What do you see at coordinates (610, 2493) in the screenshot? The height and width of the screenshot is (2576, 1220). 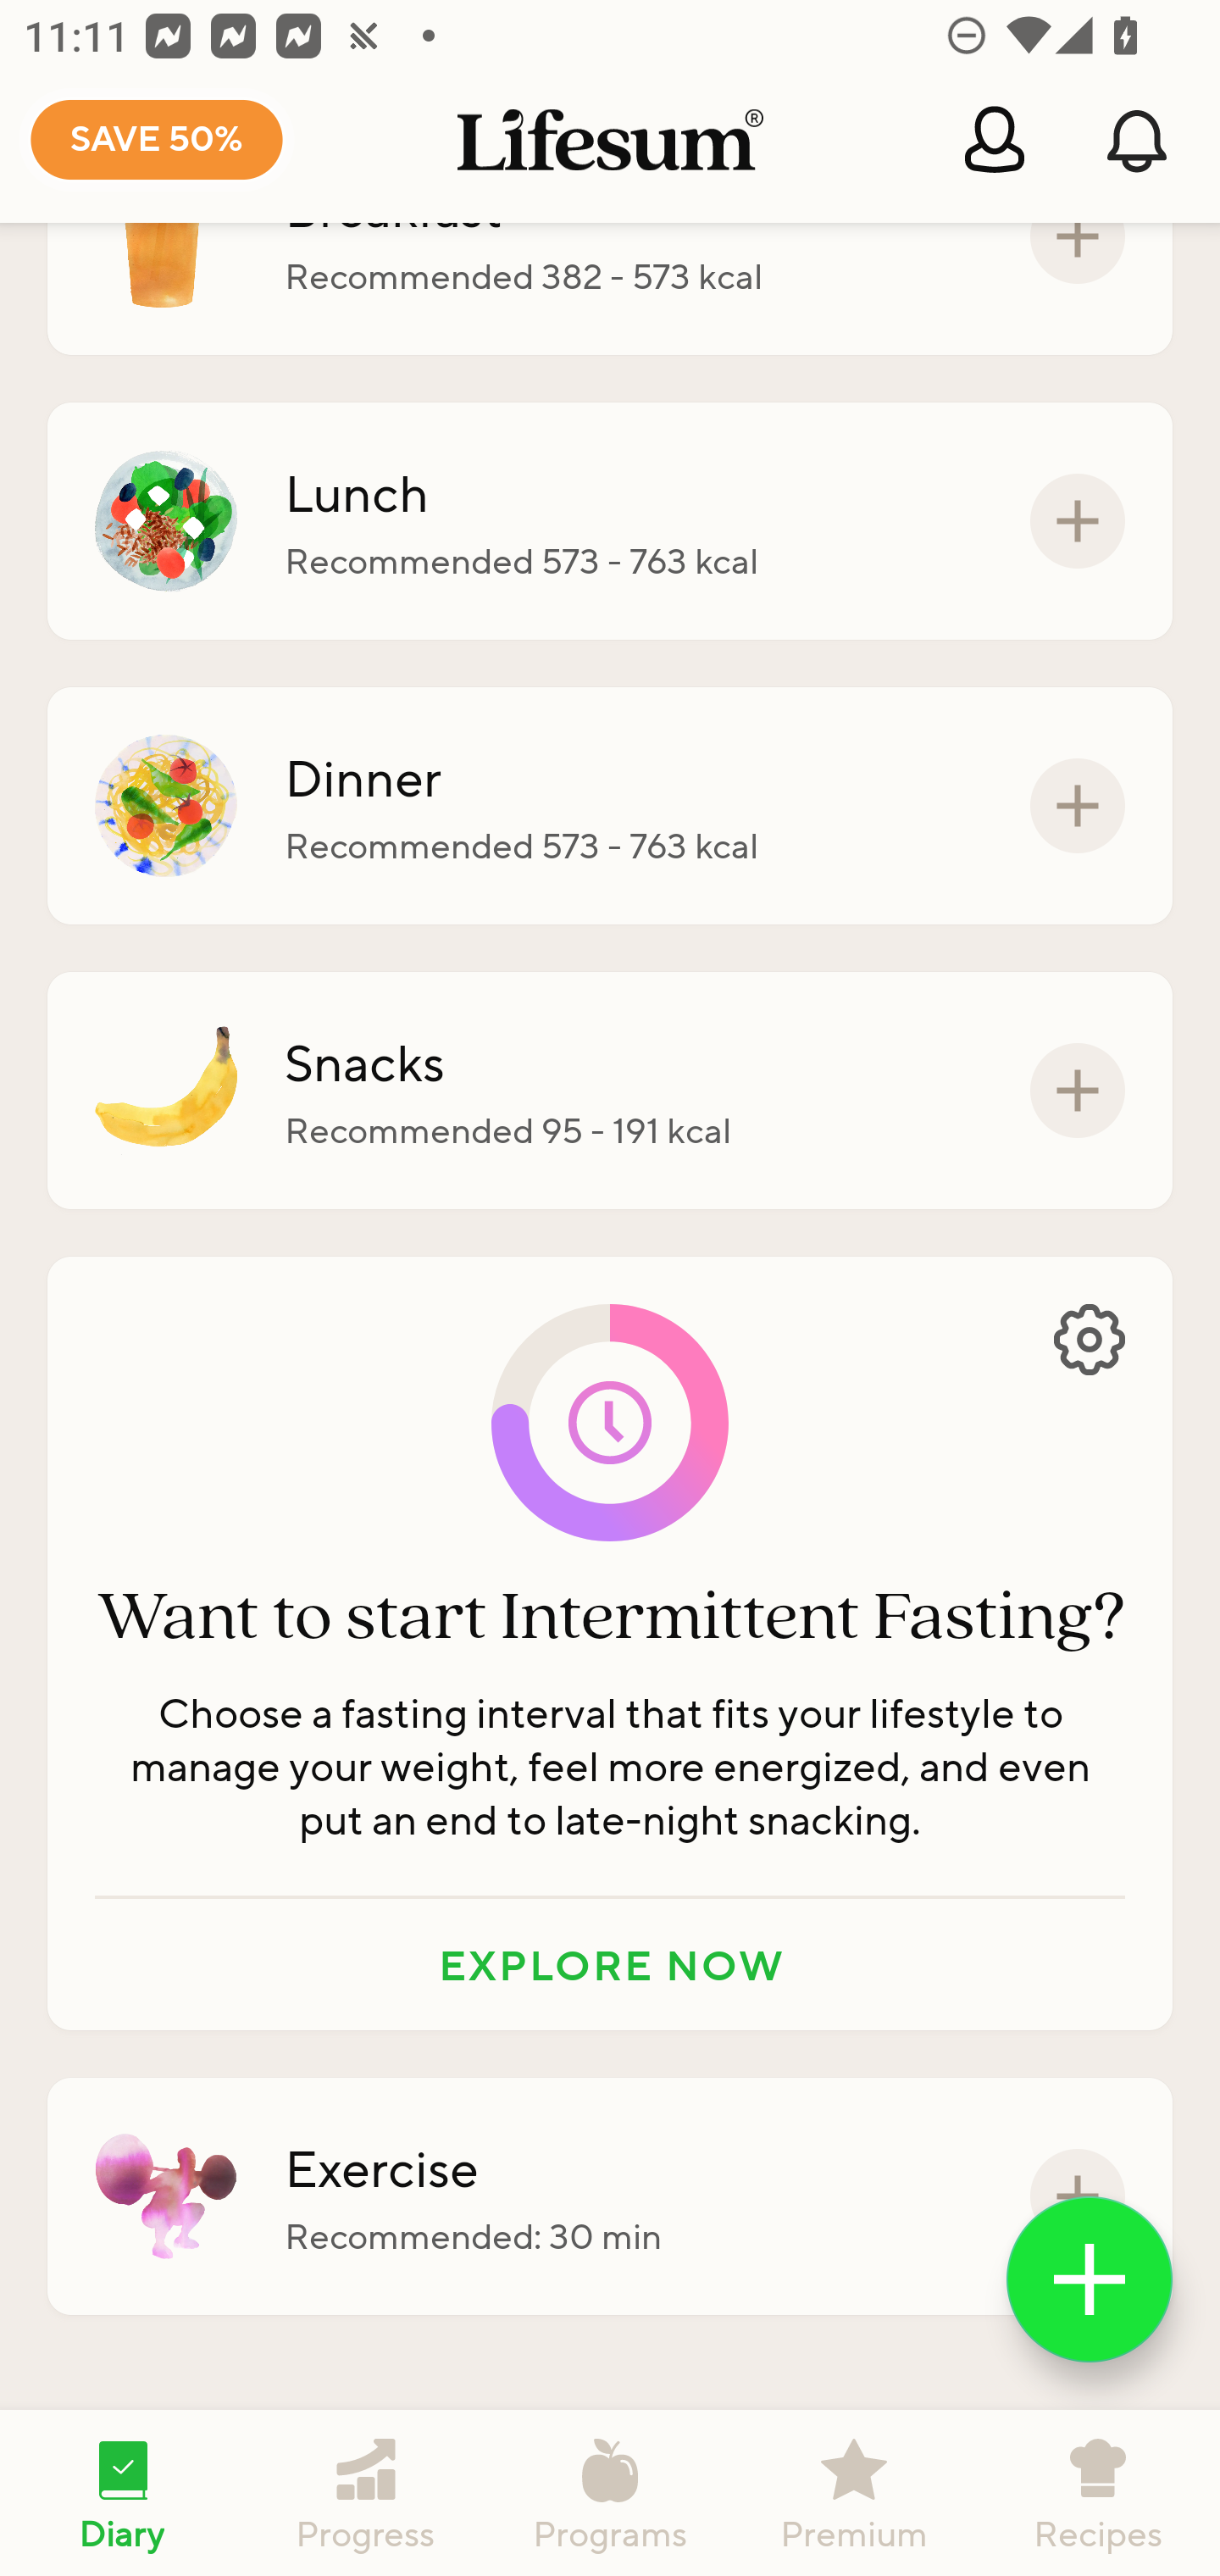 I see `Programs` at bounding box center [610, 2493].